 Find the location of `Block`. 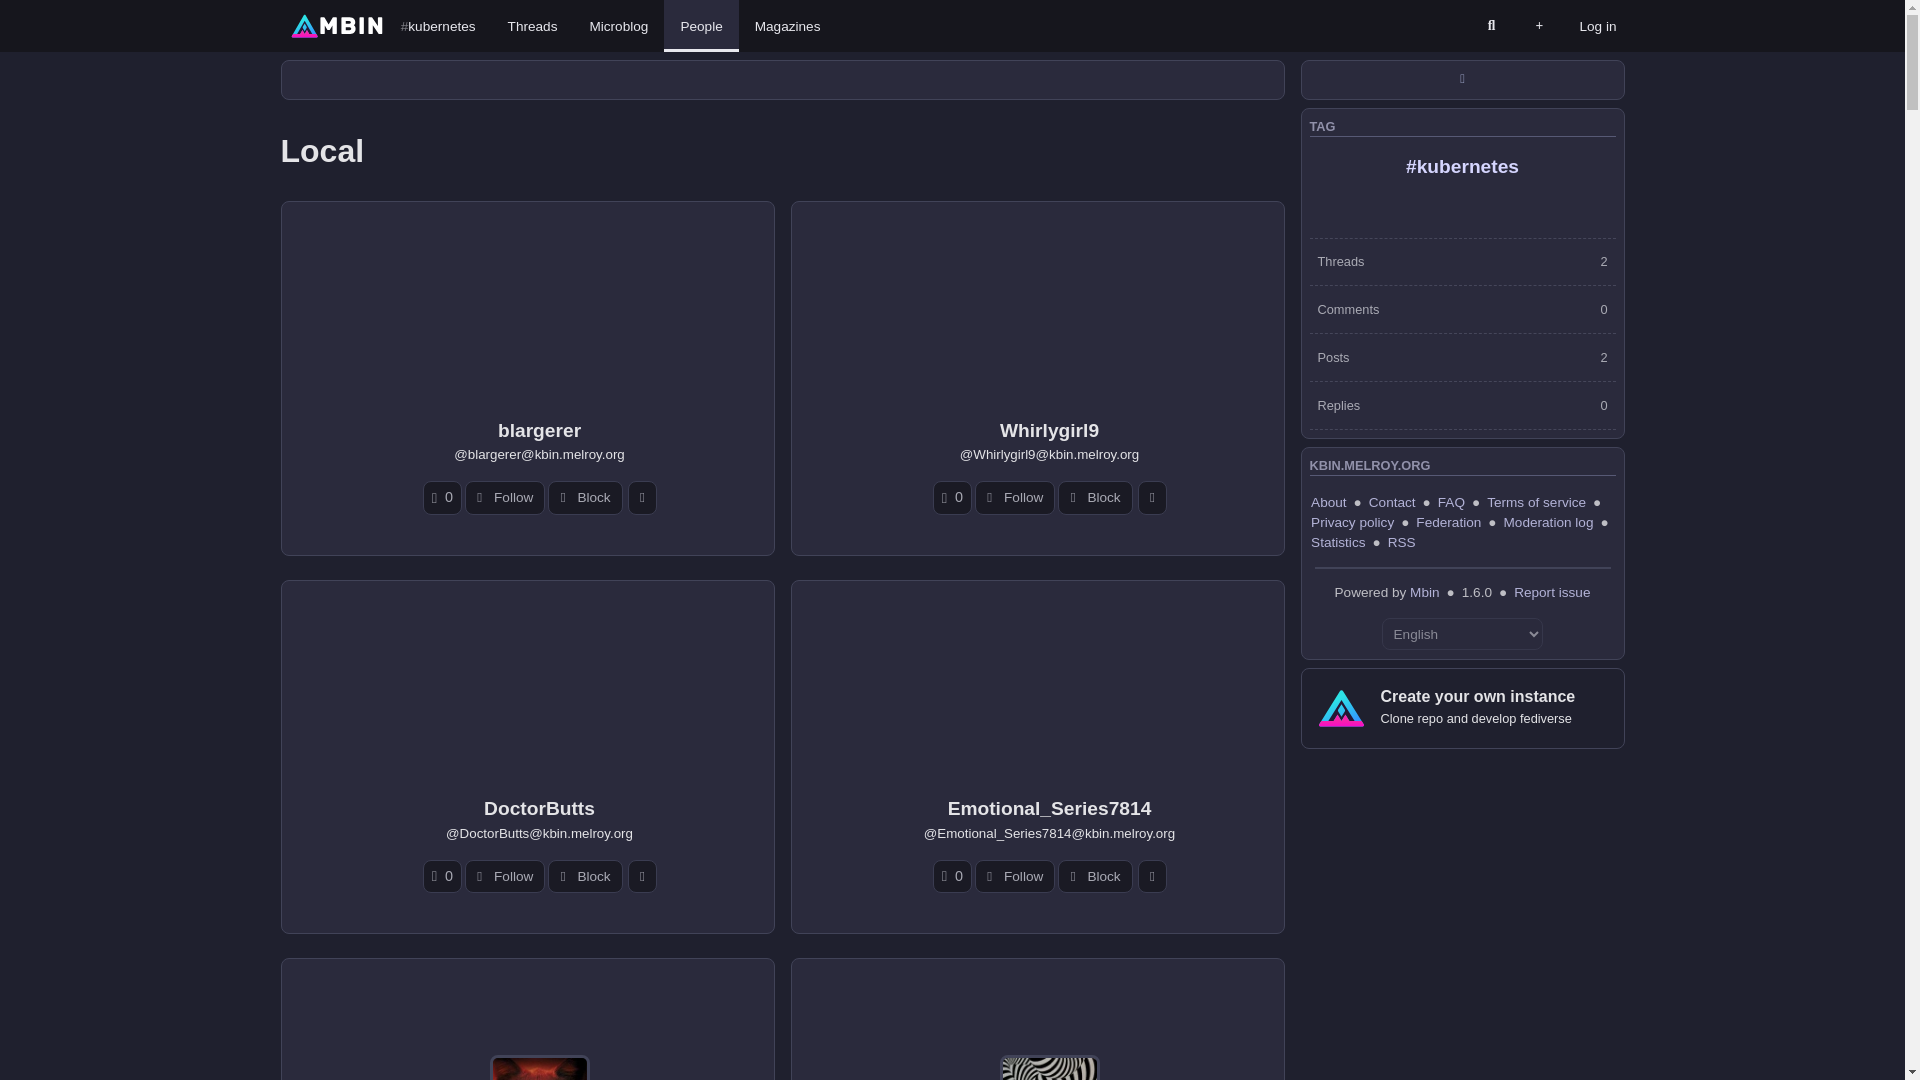

Block is located at coordinates (1094, 876).